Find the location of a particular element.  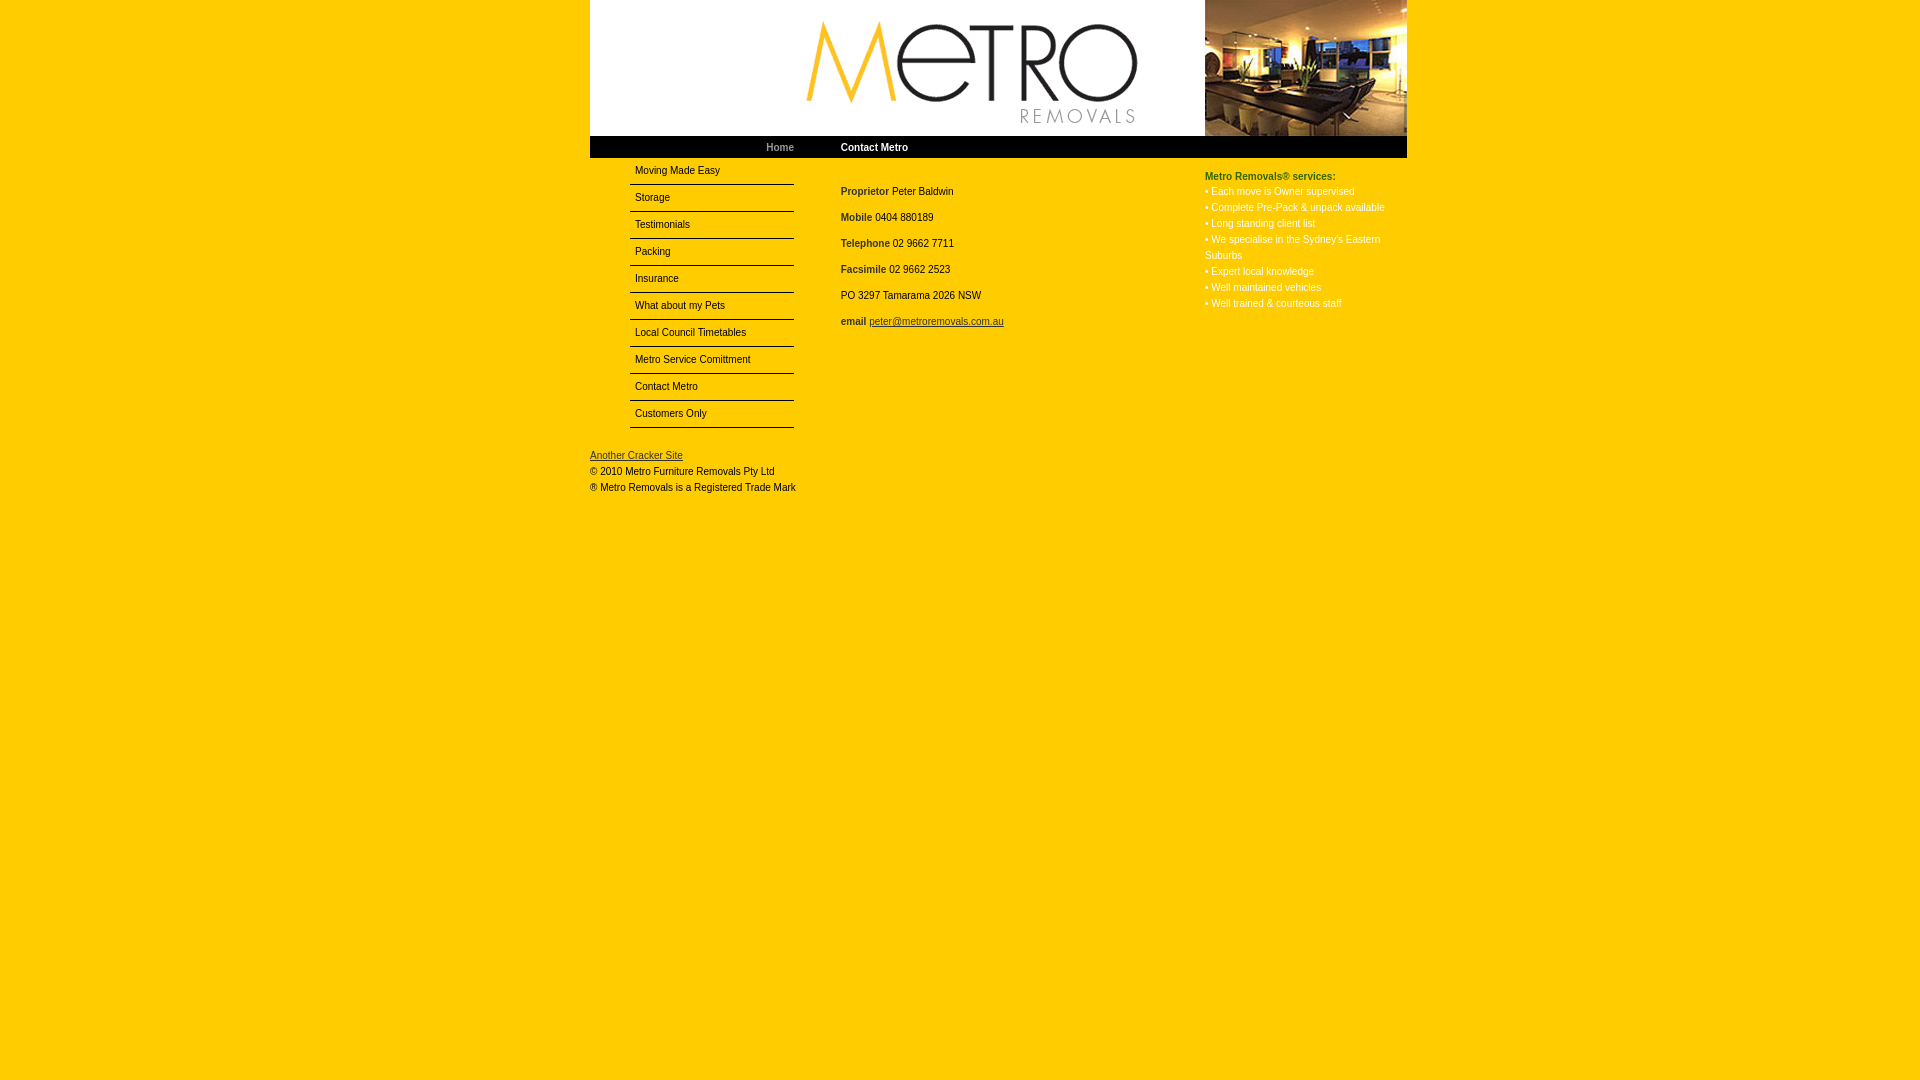

peter@metroremovals.com.au is located at coordinates (936, 322).